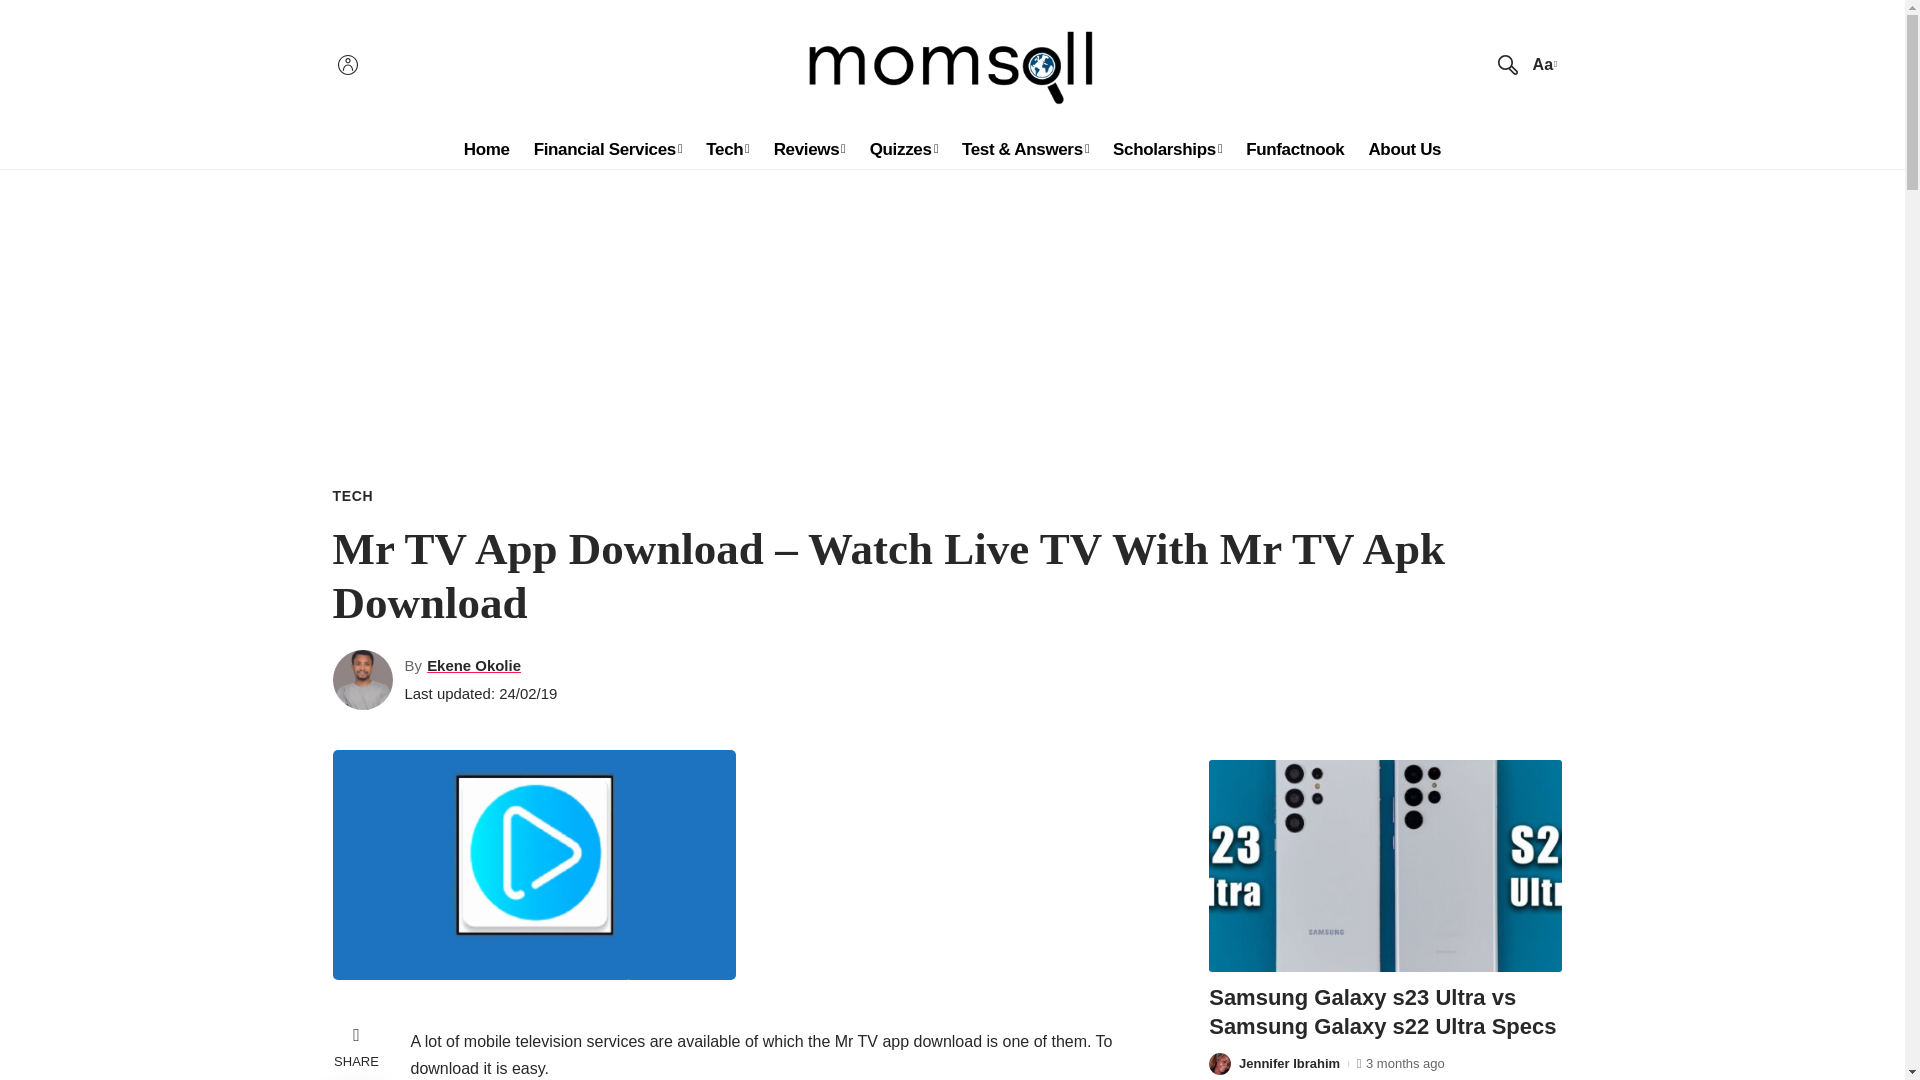  Describe the element at coordinates (486, 149) in the screenshot. I see `Home` at that location.